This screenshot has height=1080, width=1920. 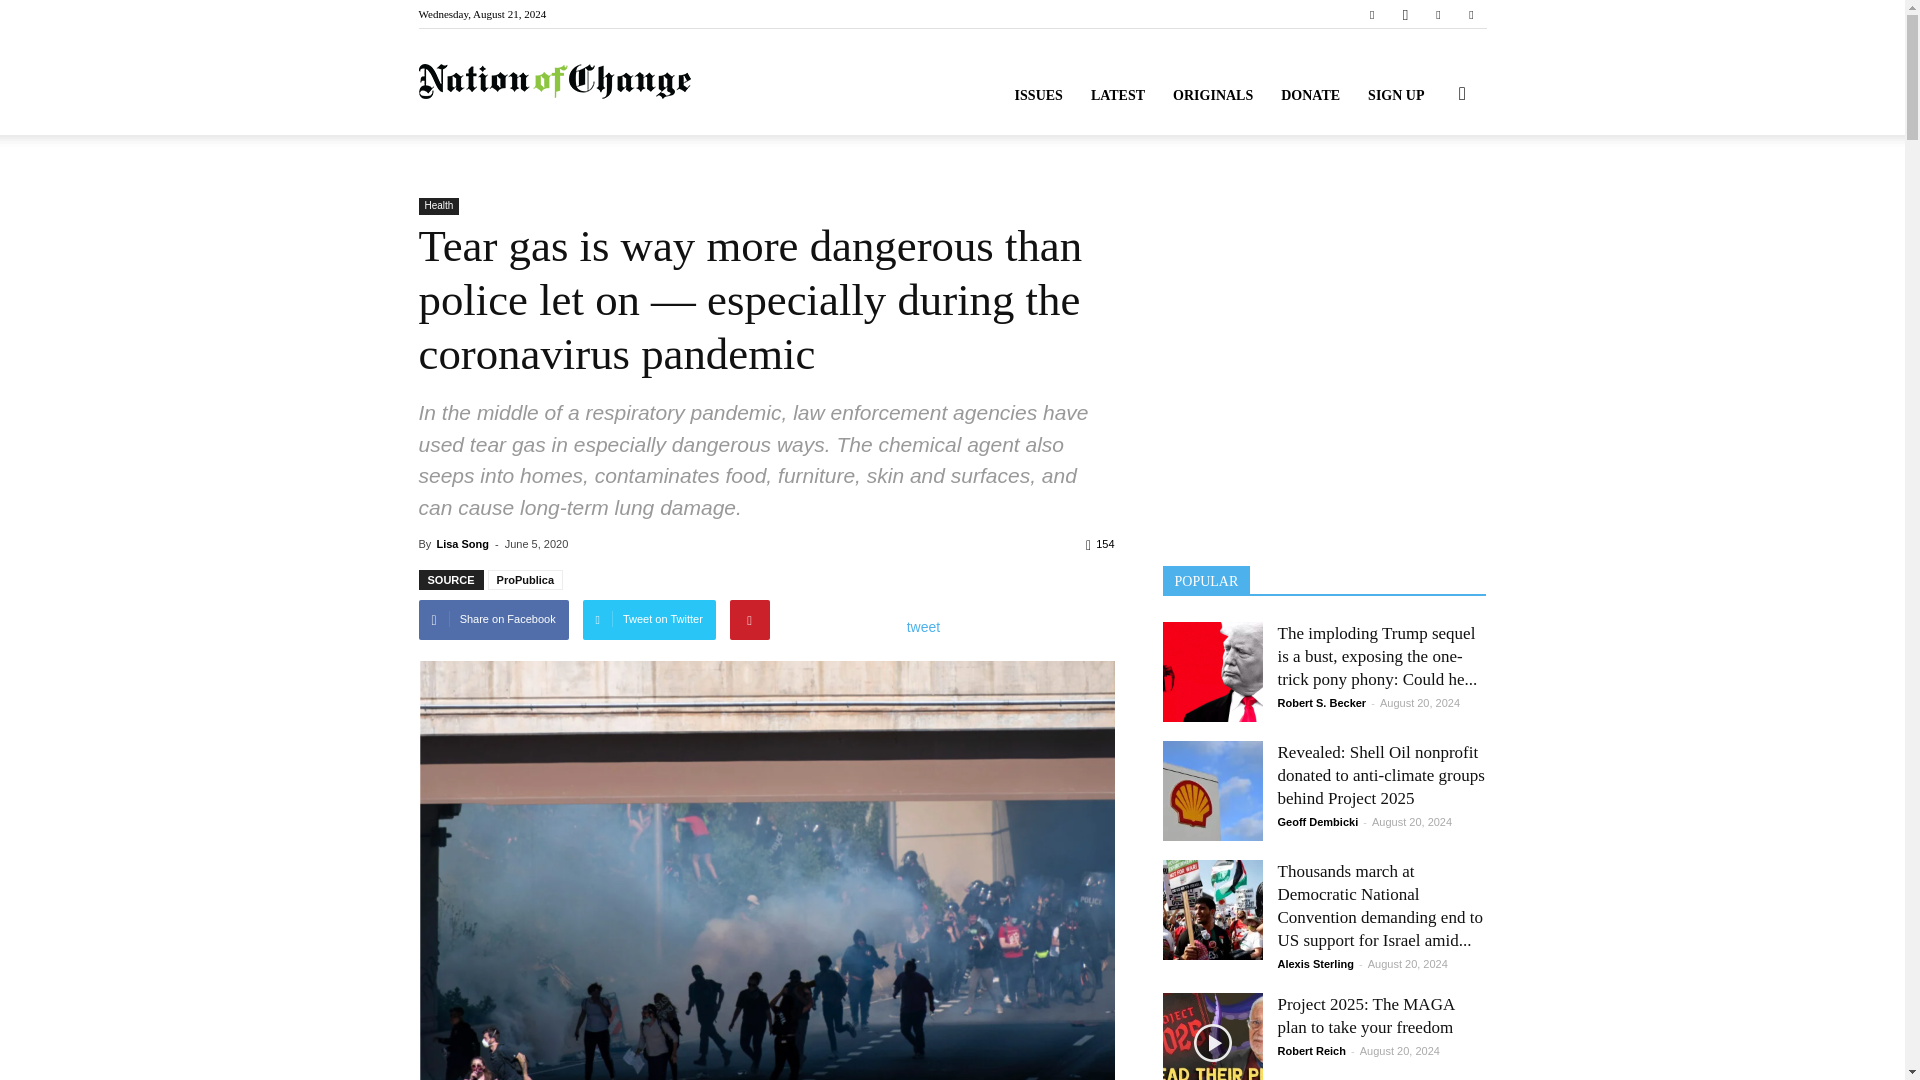 I want to click on Twitter, so click(x=1438, y=14).